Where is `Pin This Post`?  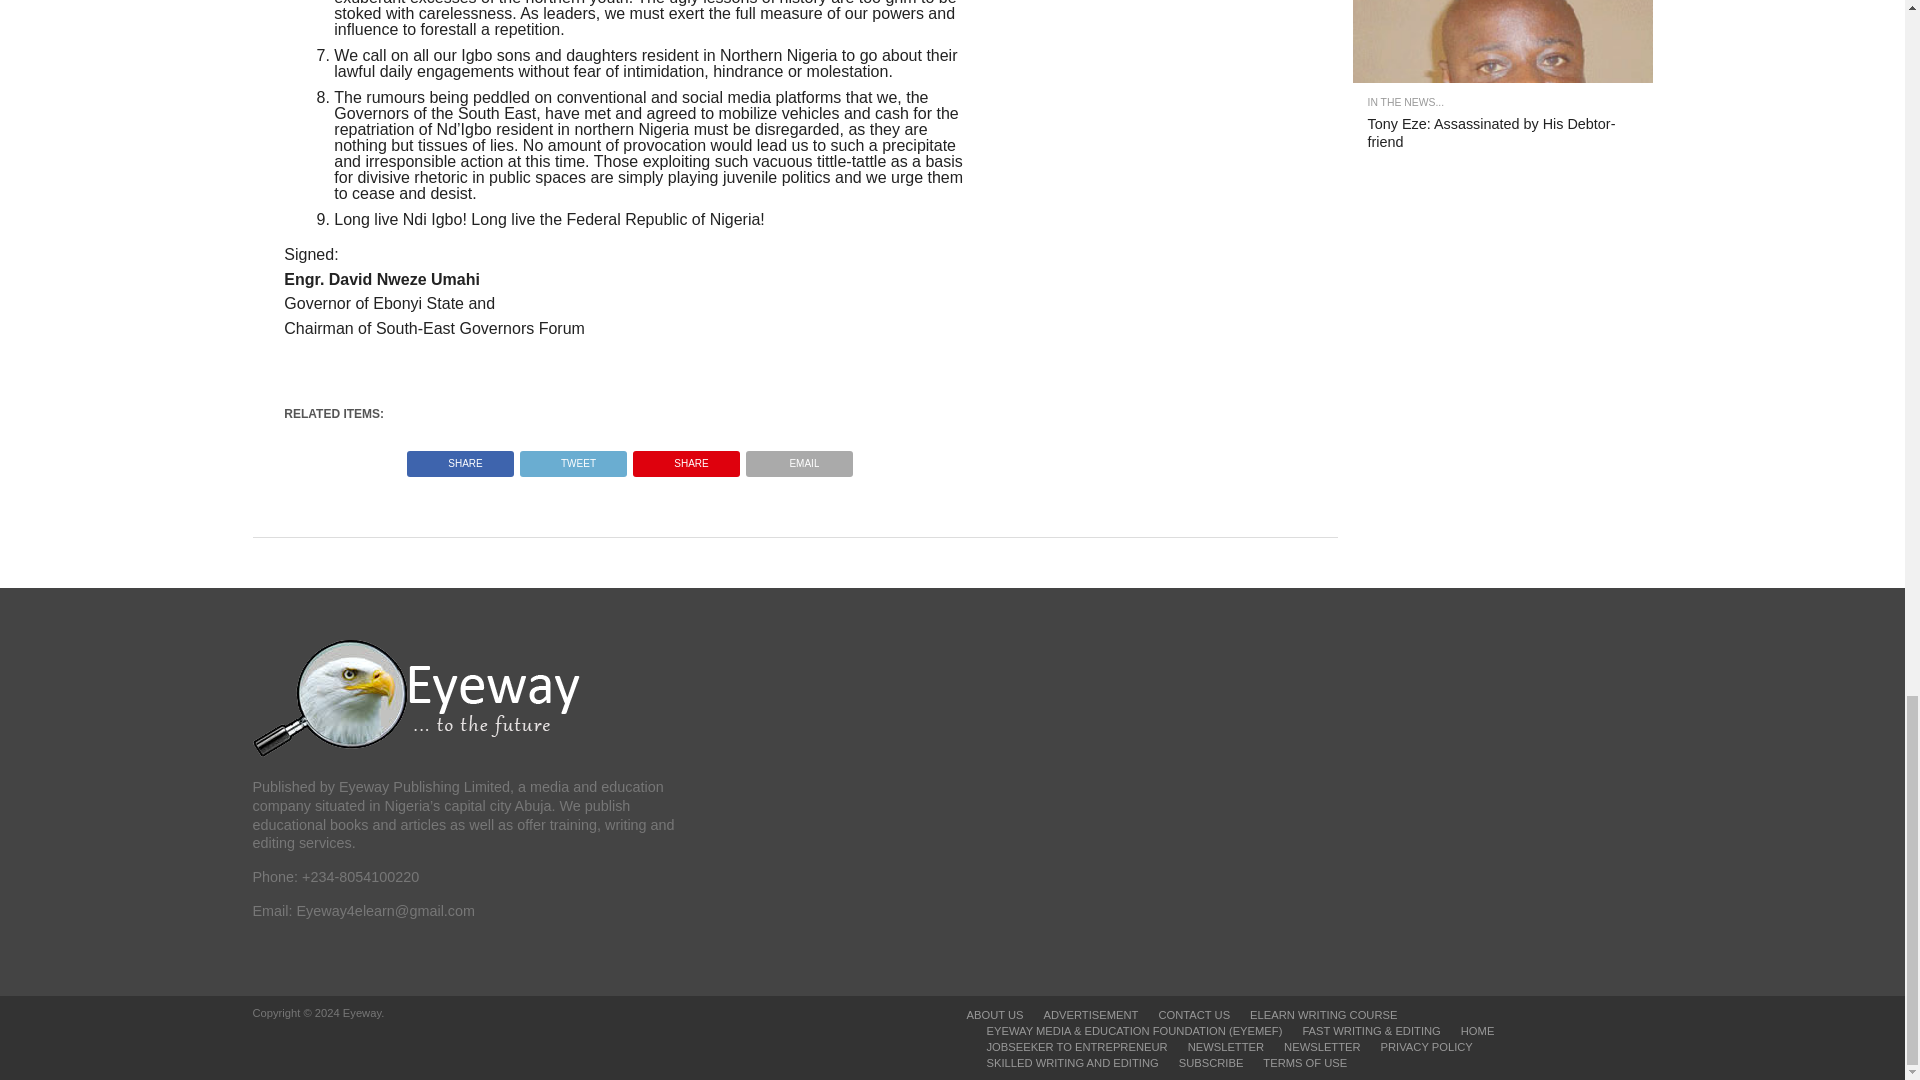 Pin This Post is located at coordinates (686, 458).